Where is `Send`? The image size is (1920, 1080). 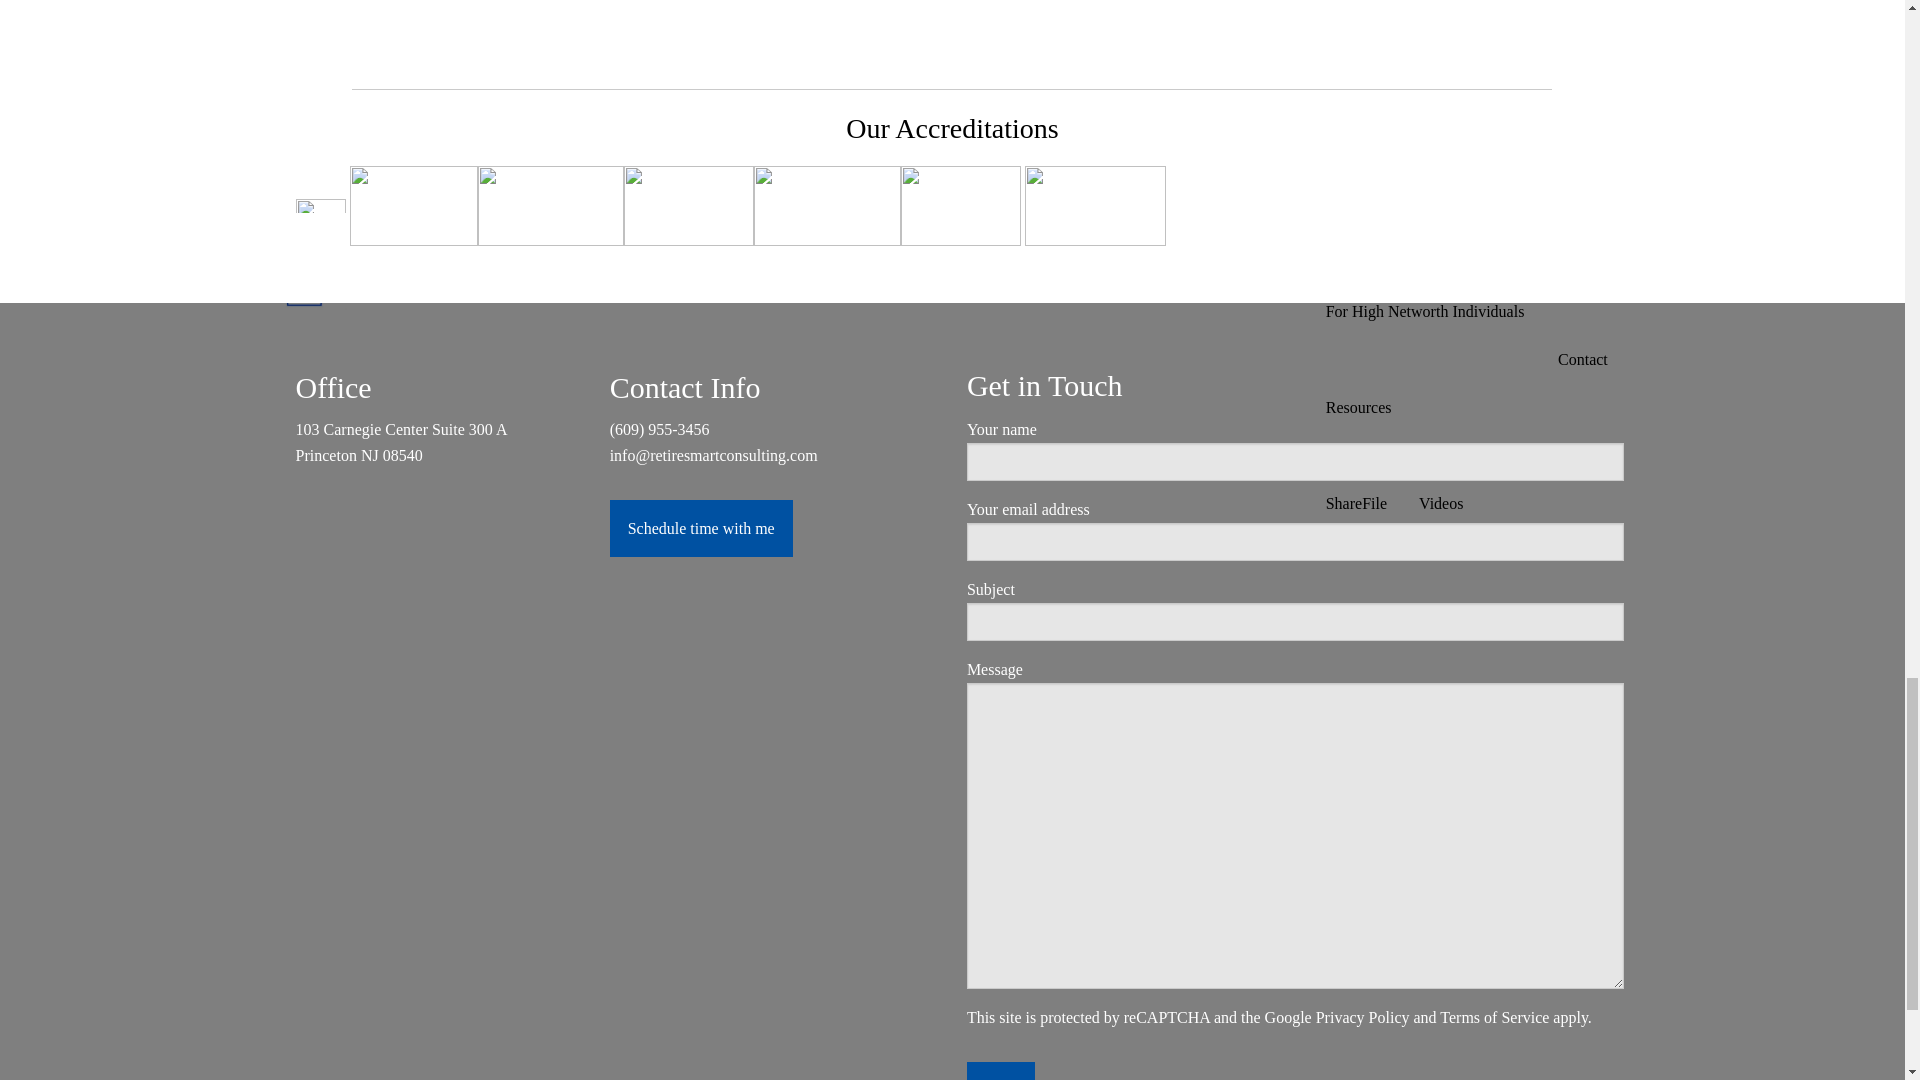 Send is located at coordinates (1000, 1070).